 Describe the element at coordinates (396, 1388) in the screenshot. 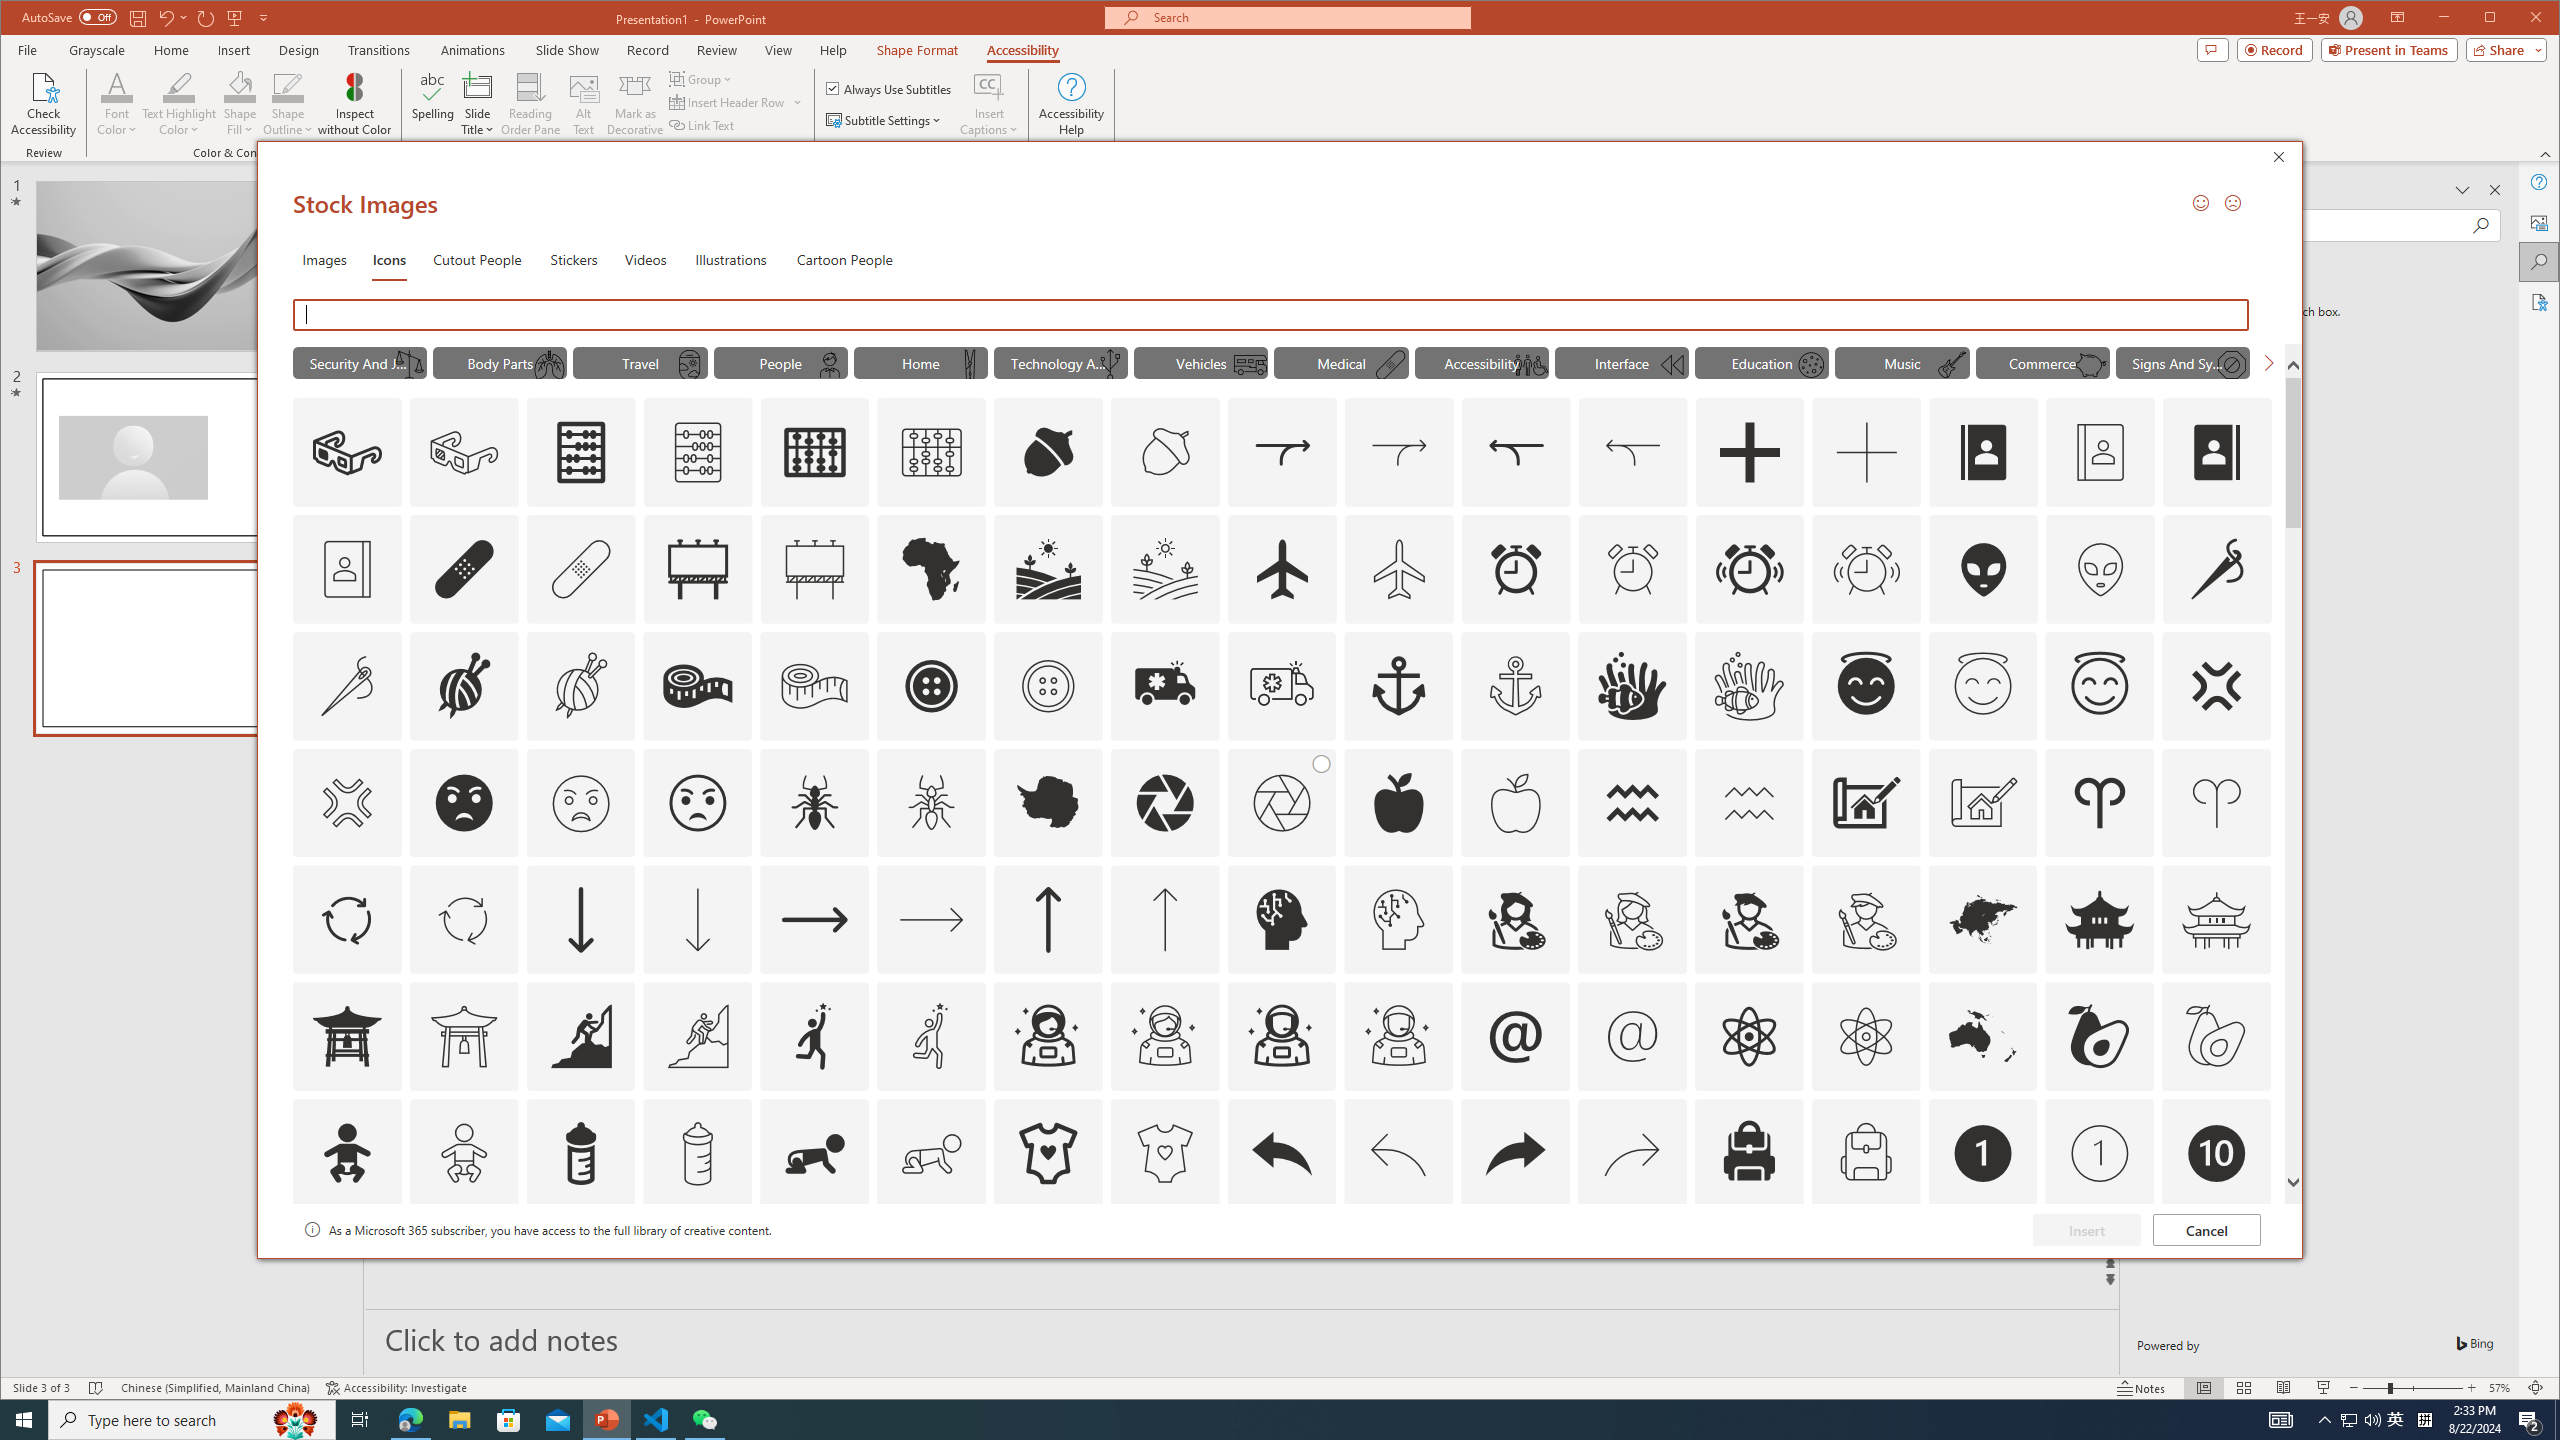

I see `Accessibility Checker Accessibility: Investigate` at that location.